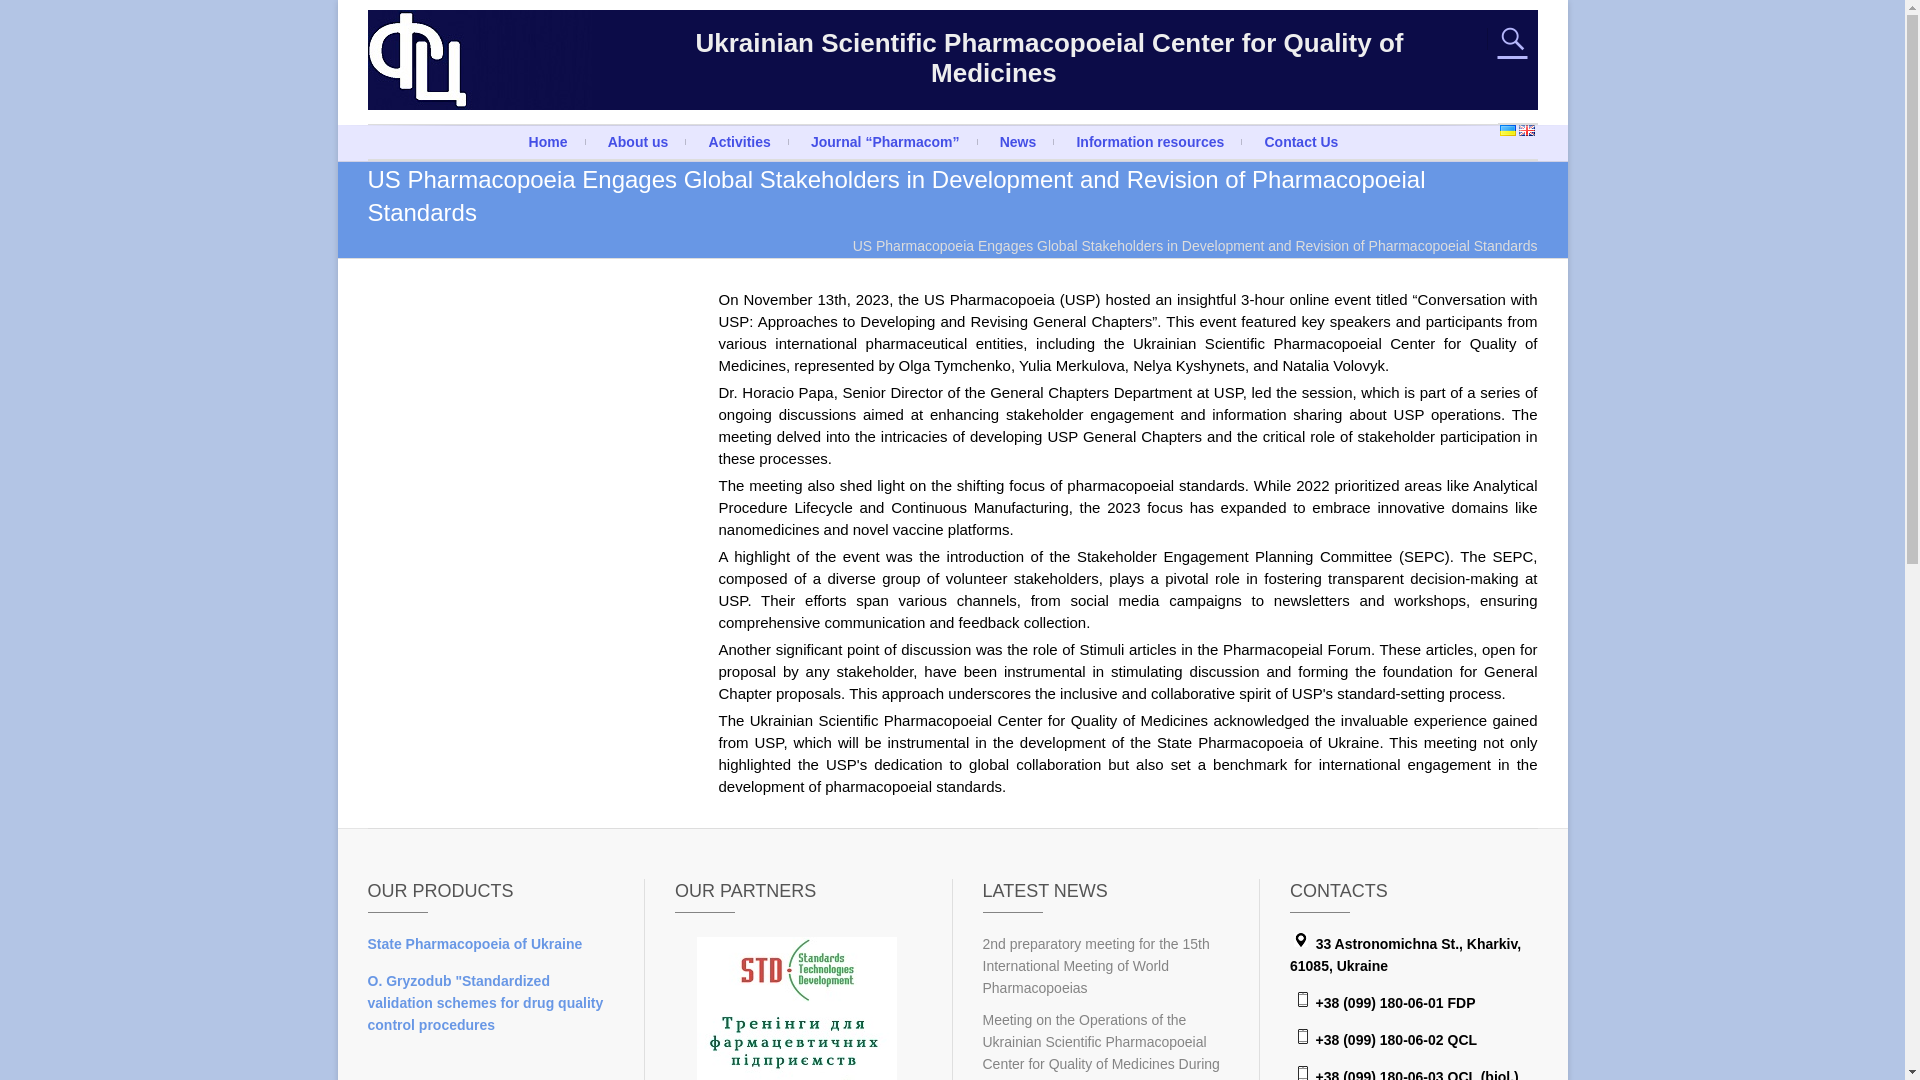  What do you see at coordinates (548, 142) in the screenshot?
I see `Home` at bounding box center [548, 142].